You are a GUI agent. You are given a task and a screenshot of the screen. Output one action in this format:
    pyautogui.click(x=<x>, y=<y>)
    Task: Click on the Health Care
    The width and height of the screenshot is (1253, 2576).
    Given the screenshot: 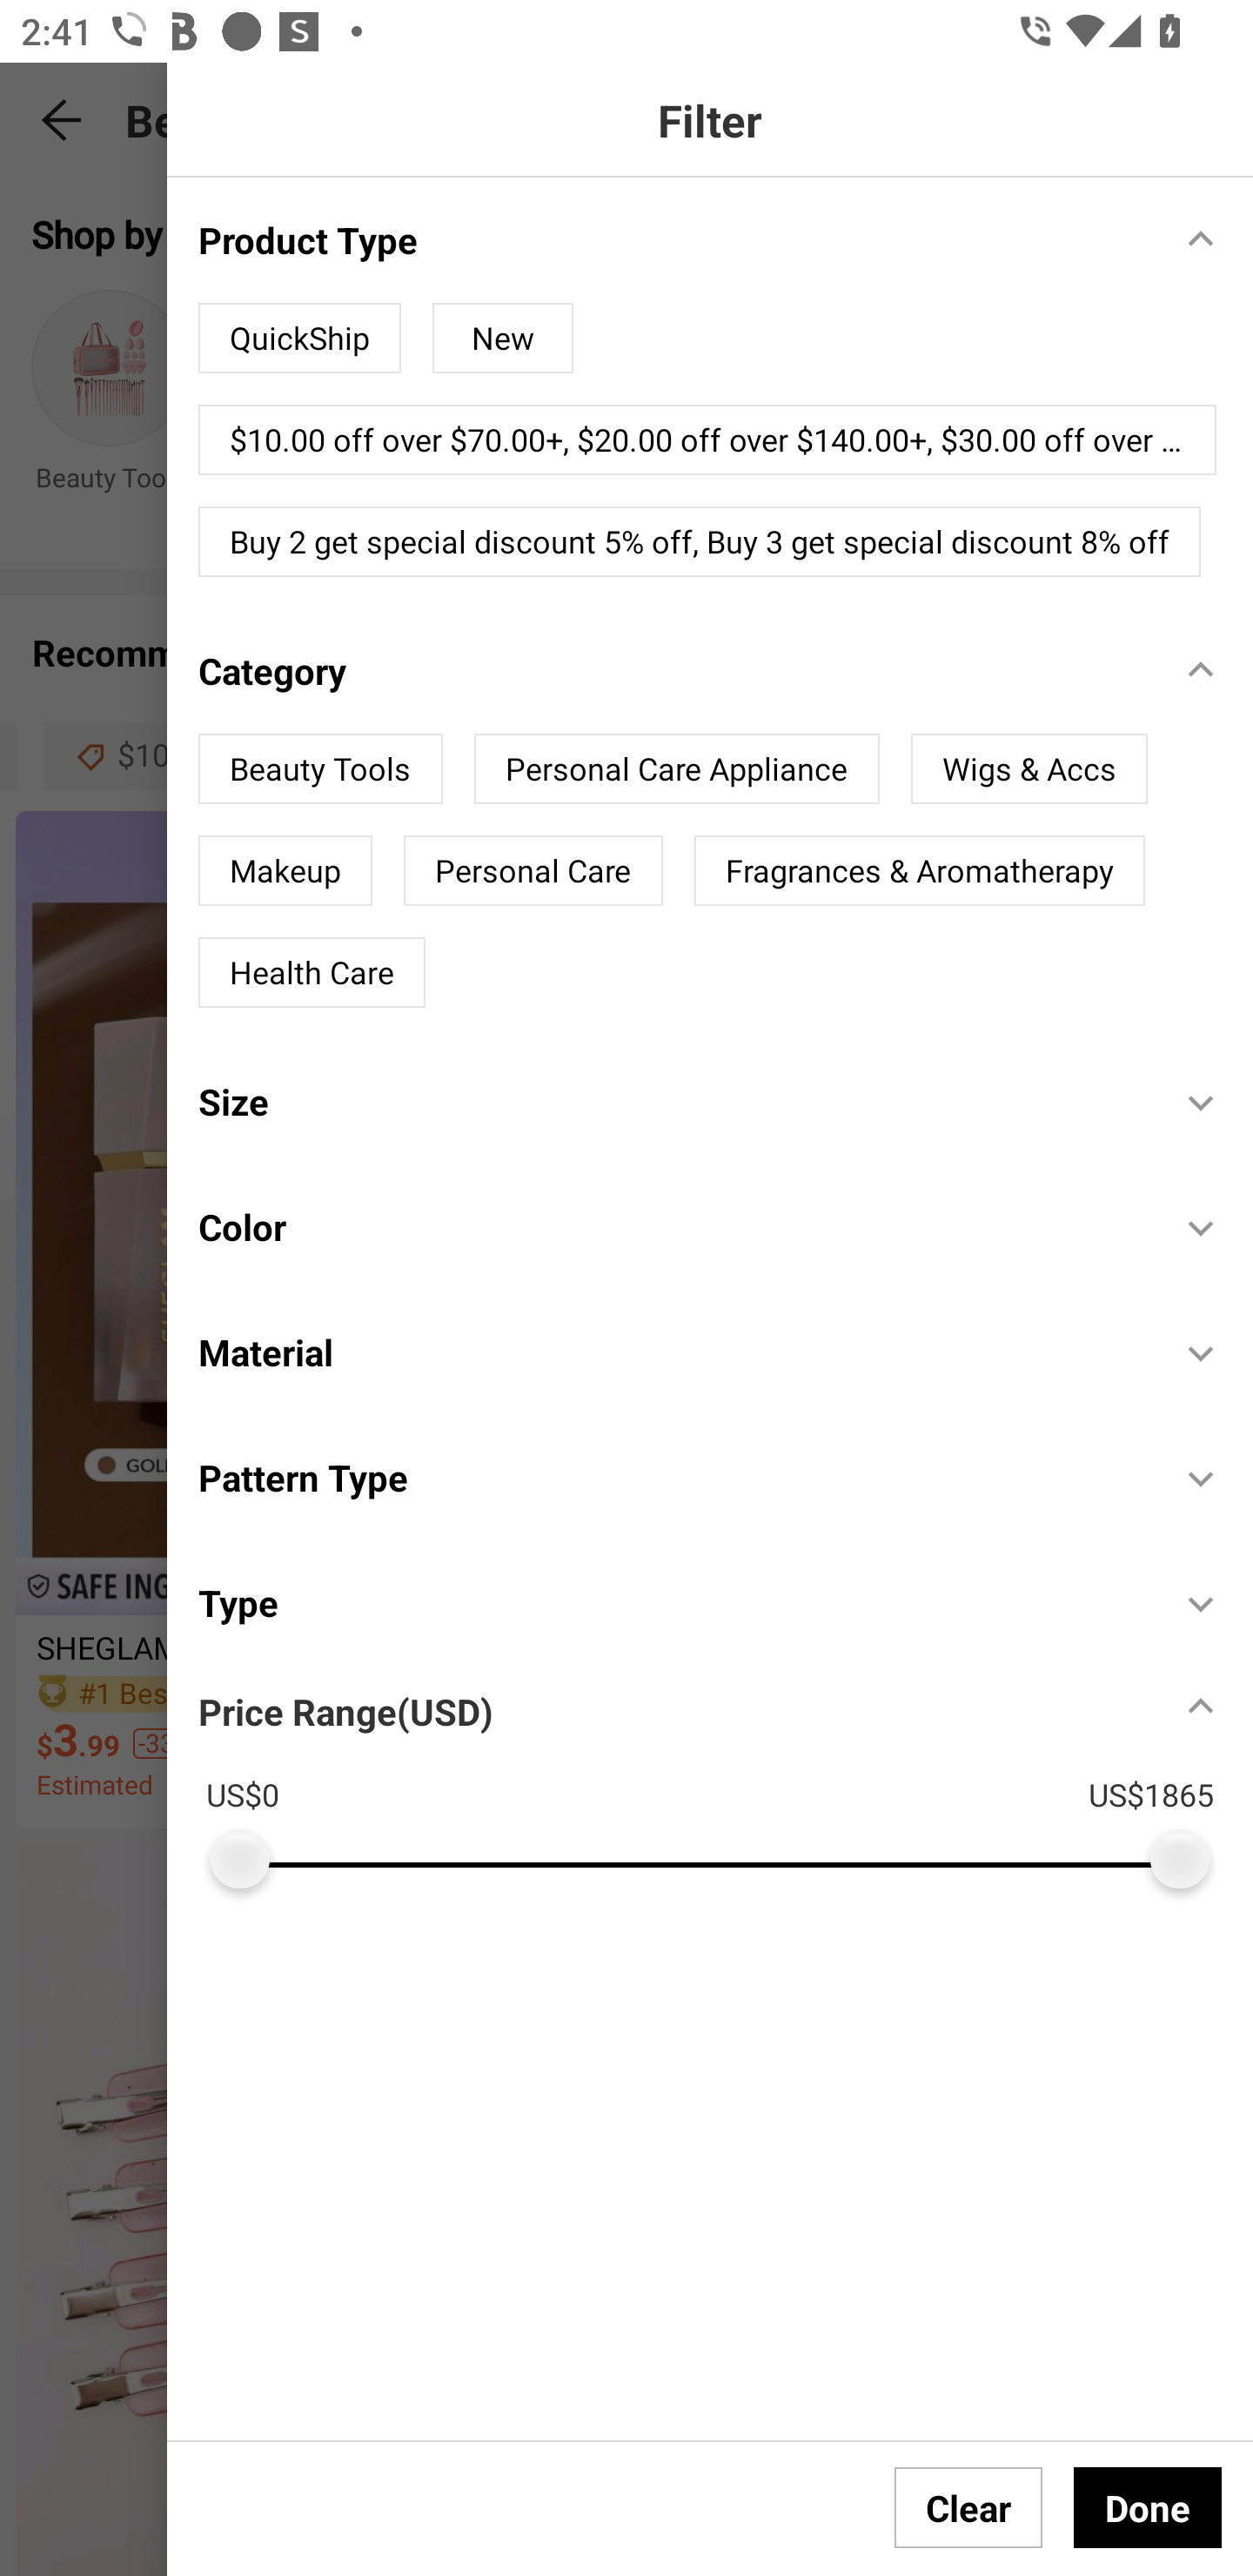 What is the action you would take?
    pyautogui.click(x=312, y=972)
    